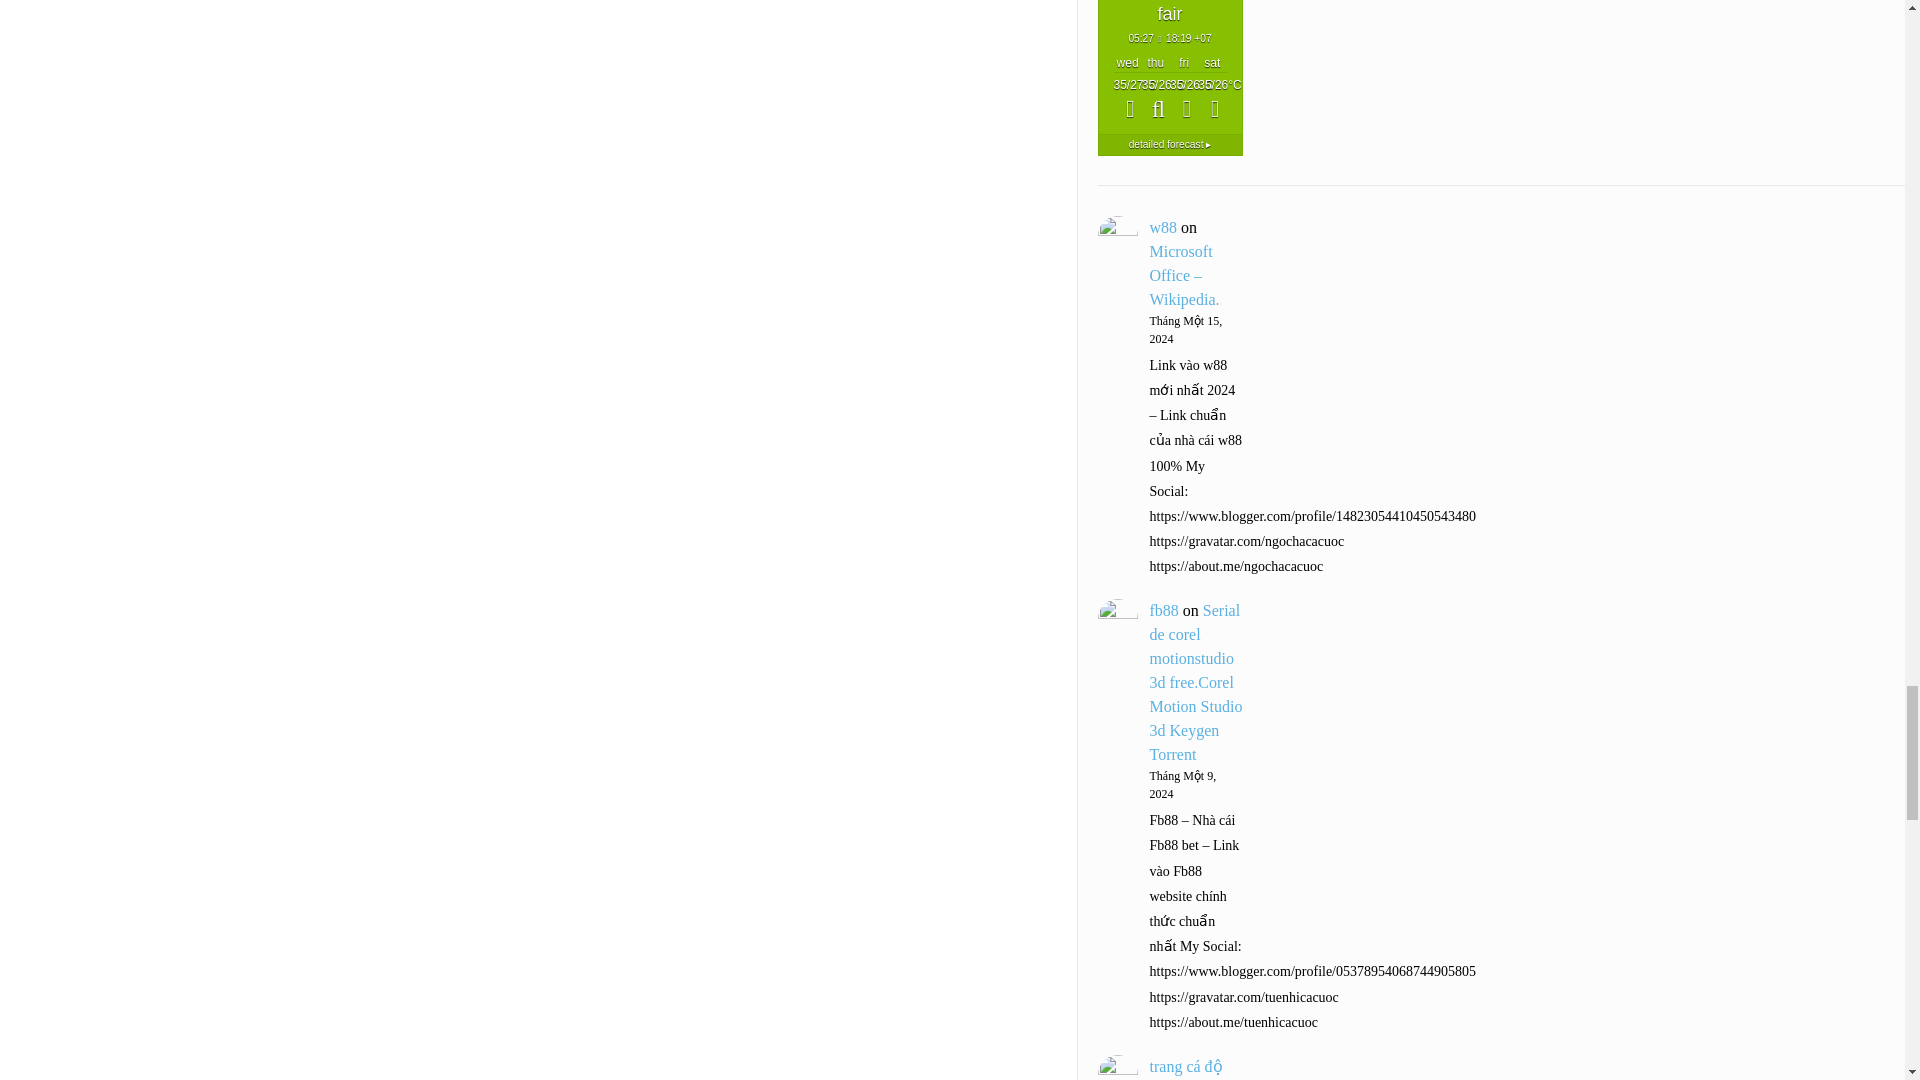 This screenshot has width=1920, height=1080. What do you see at coordinates (1170, 144) in the screenshot?
I see `Weather Atlas - Weather forecast Da Nang, Vietnam` at bounding box center [1170, 144].